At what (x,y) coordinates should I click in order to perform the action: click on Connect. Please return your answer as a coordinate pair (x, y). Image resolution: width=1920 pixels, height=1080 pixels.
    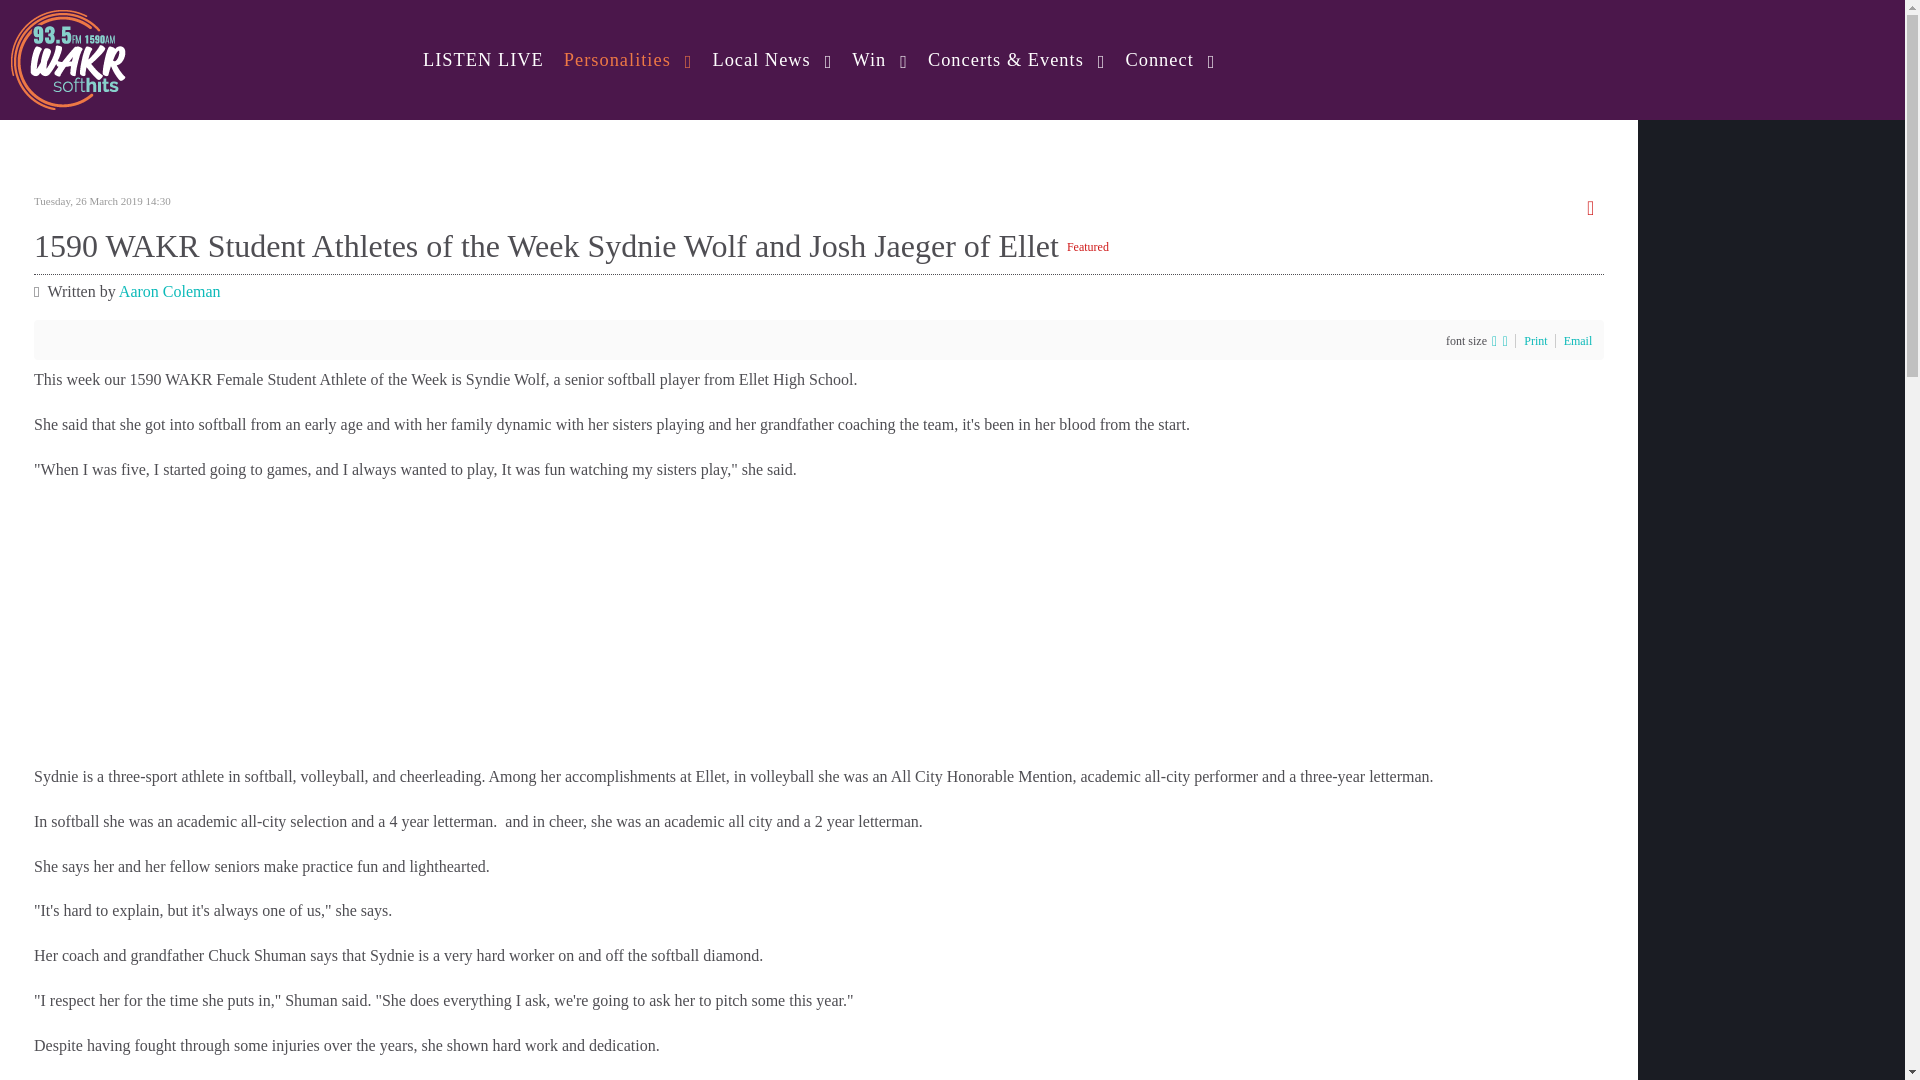
    Looking at the image, I should click on (1170, 60).